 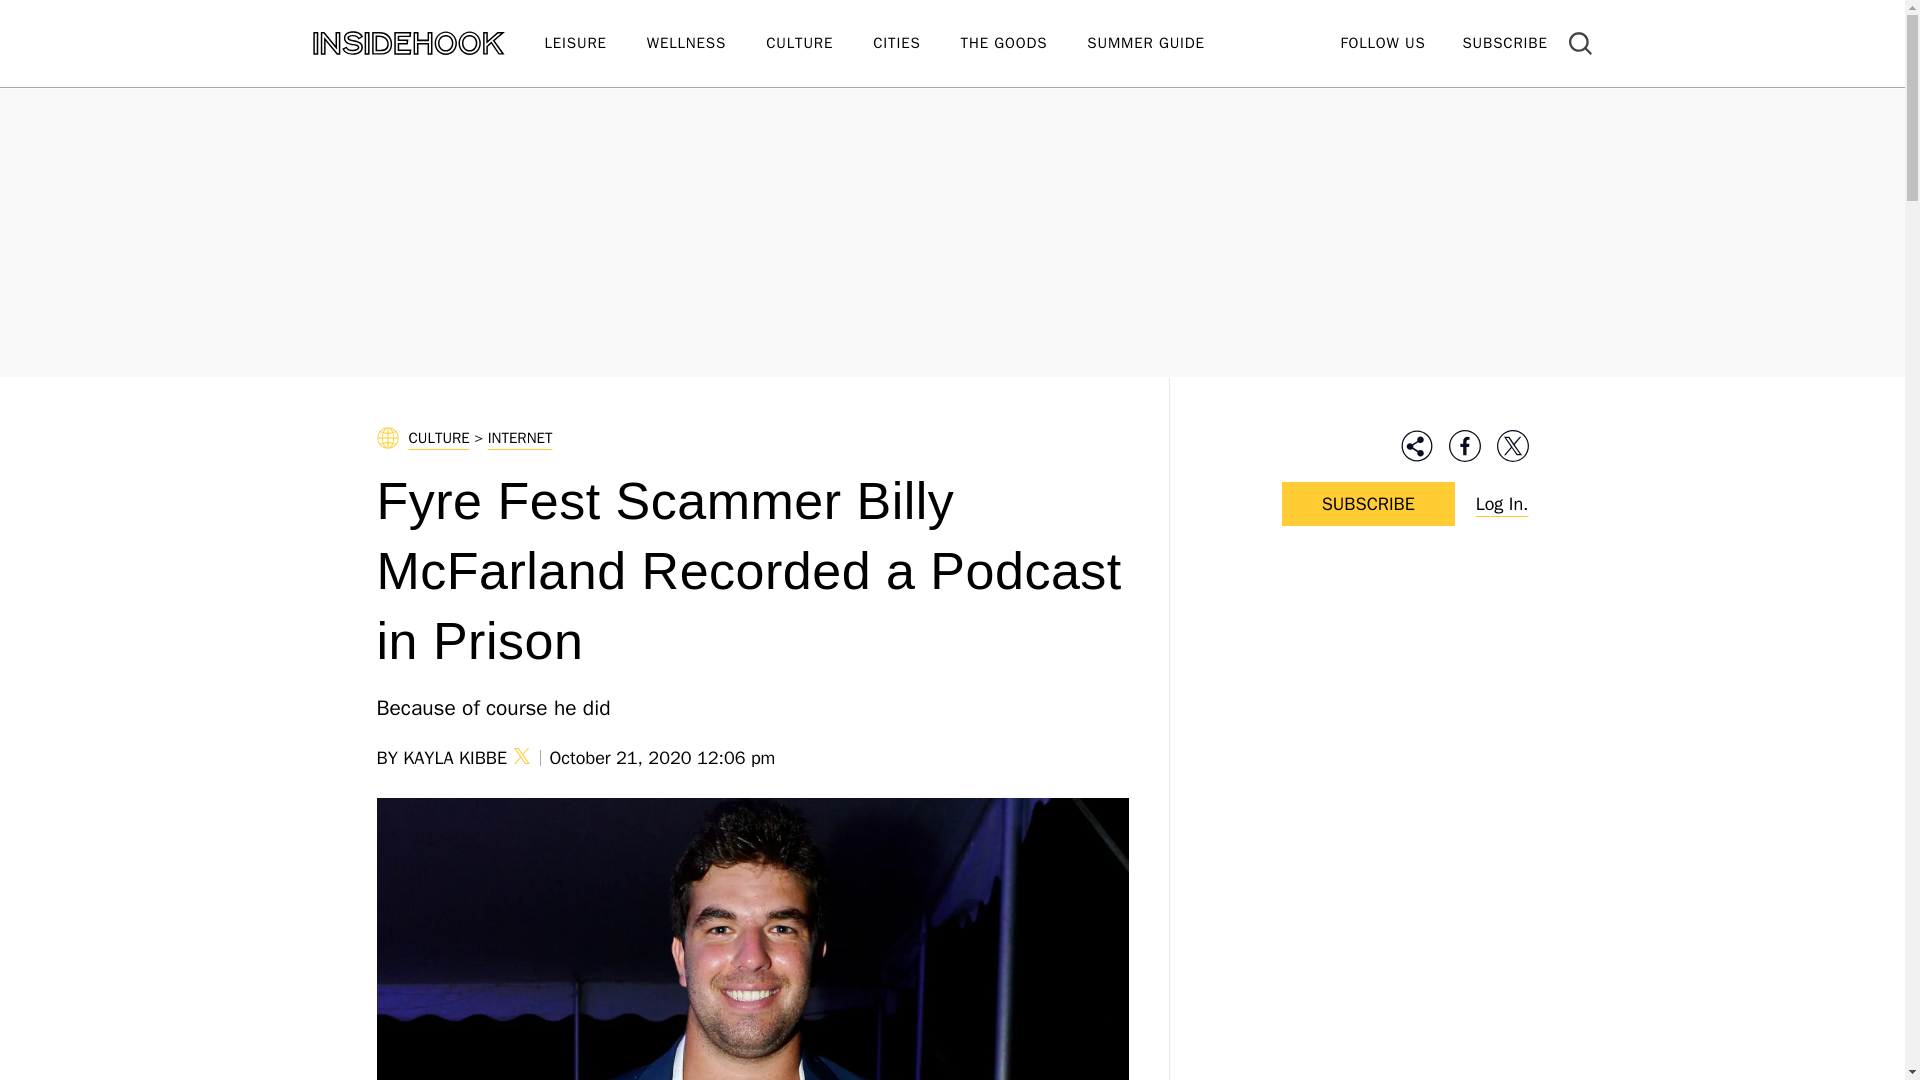 What do you see at coordinates (1024, 44) in the screenshot?
I see `THE GOODS` at bounding box center [1024, 44].